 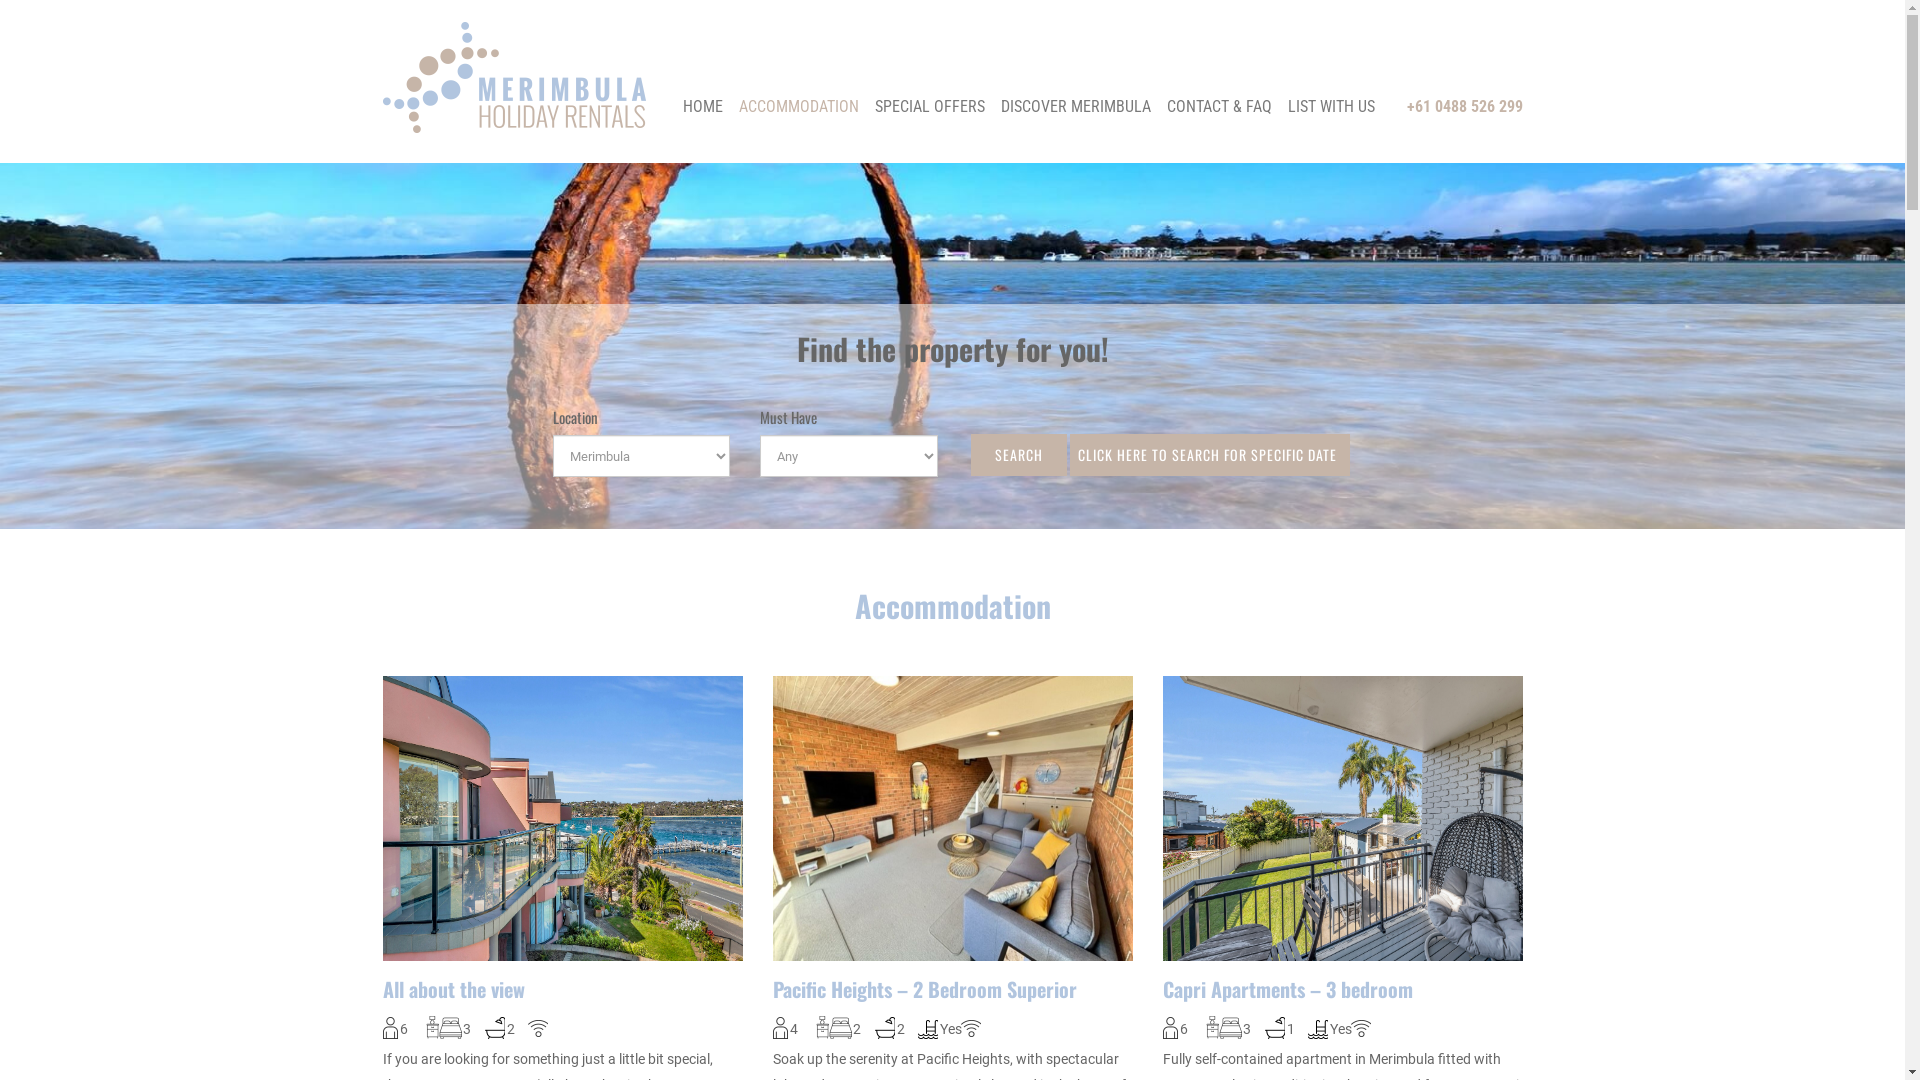 What do you see at coordinates (562, 990) in the screenshot?
I see `All about the view` at bounding box center [562, 990].